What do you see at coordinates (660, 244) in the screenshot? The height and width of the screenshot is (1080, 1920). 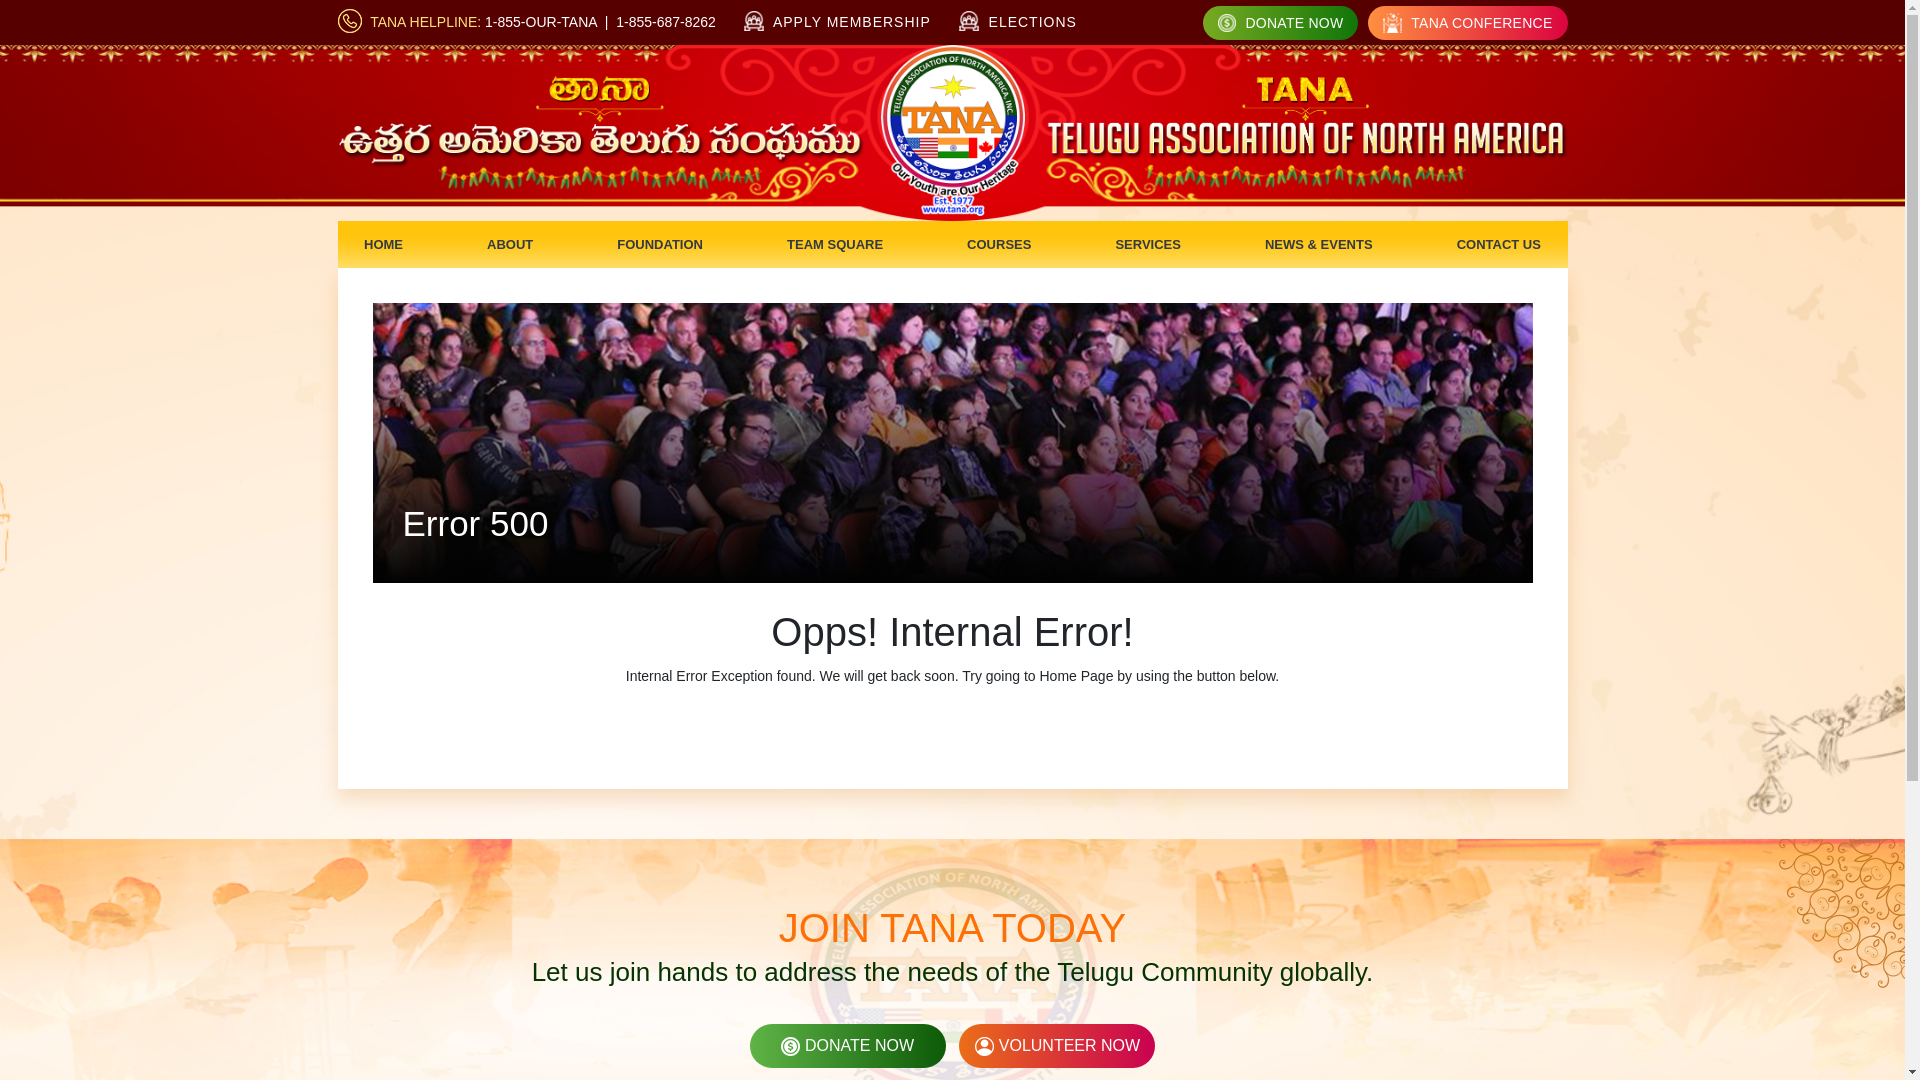 I see `FOUNDATION` at bounding box center [660, 244].